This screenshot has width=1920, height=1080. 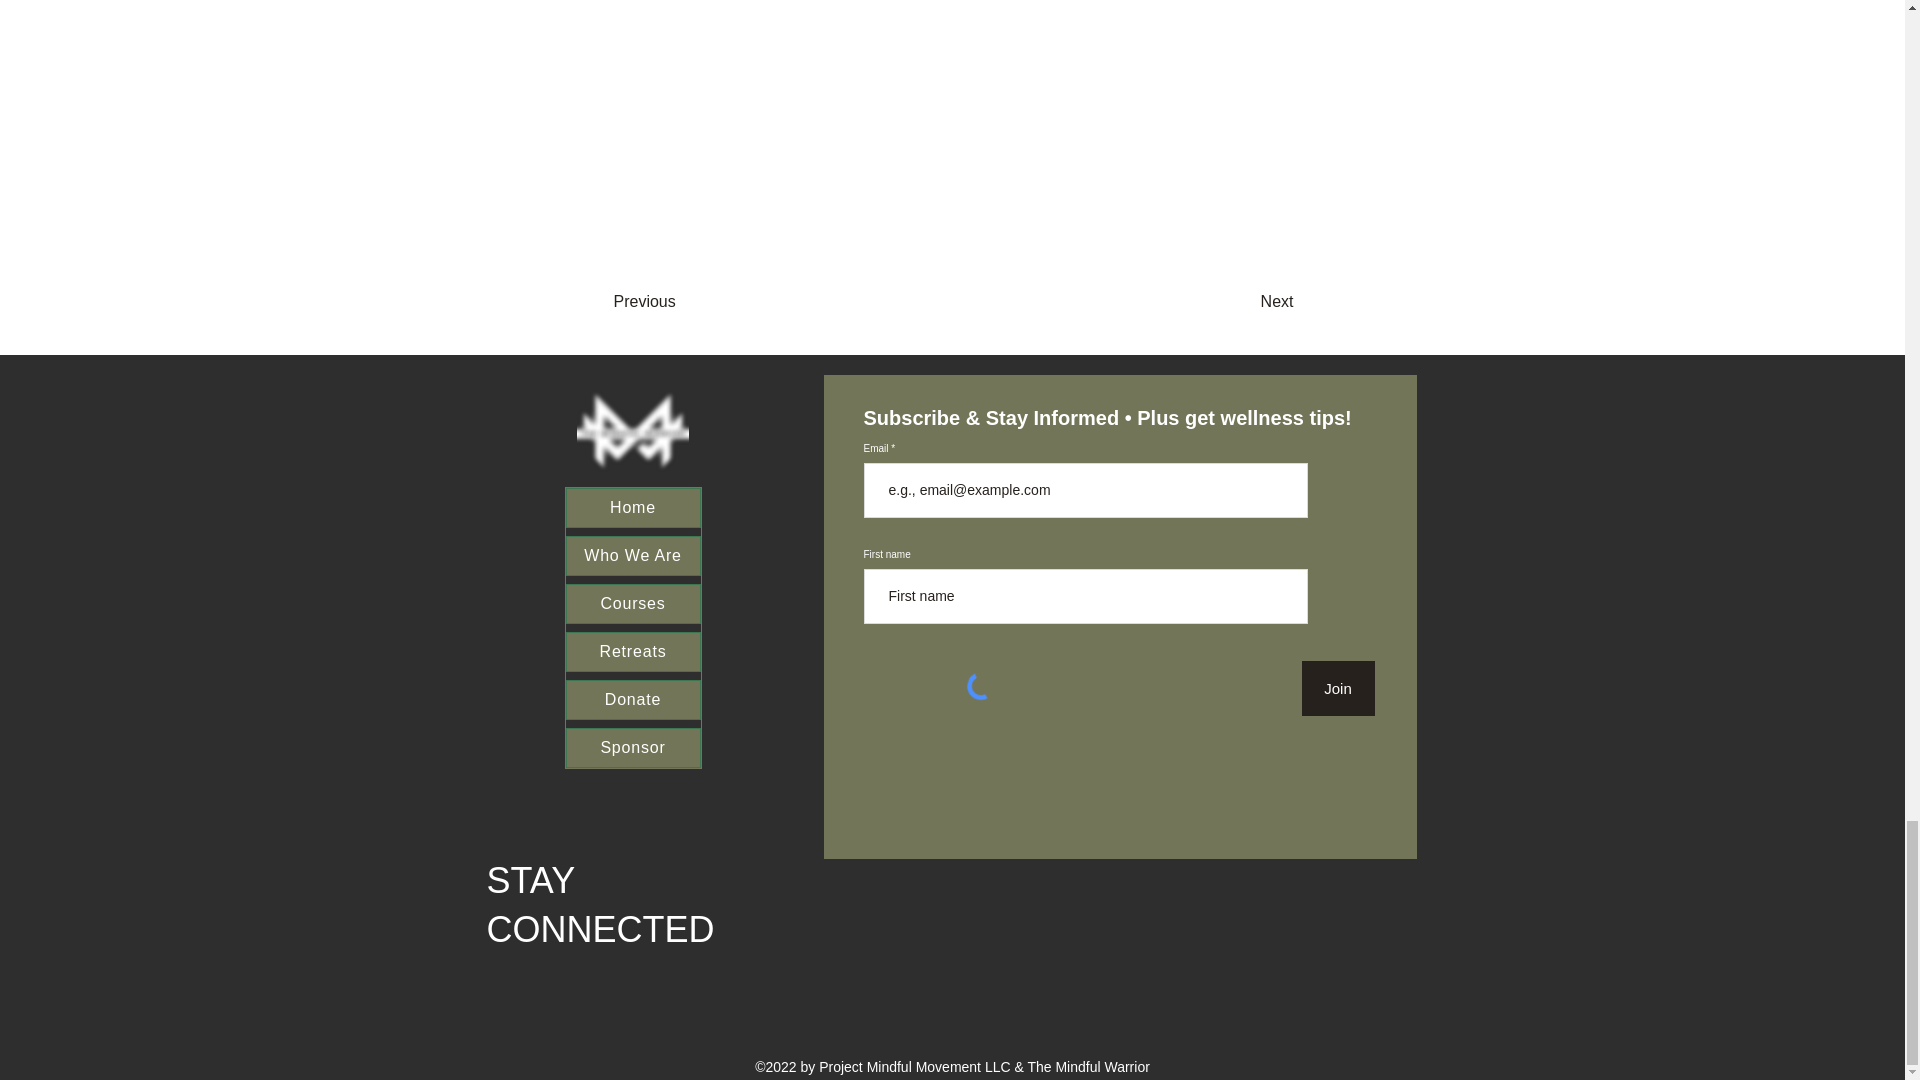 I want to click on Sponsor, so click(x=633, y=747).